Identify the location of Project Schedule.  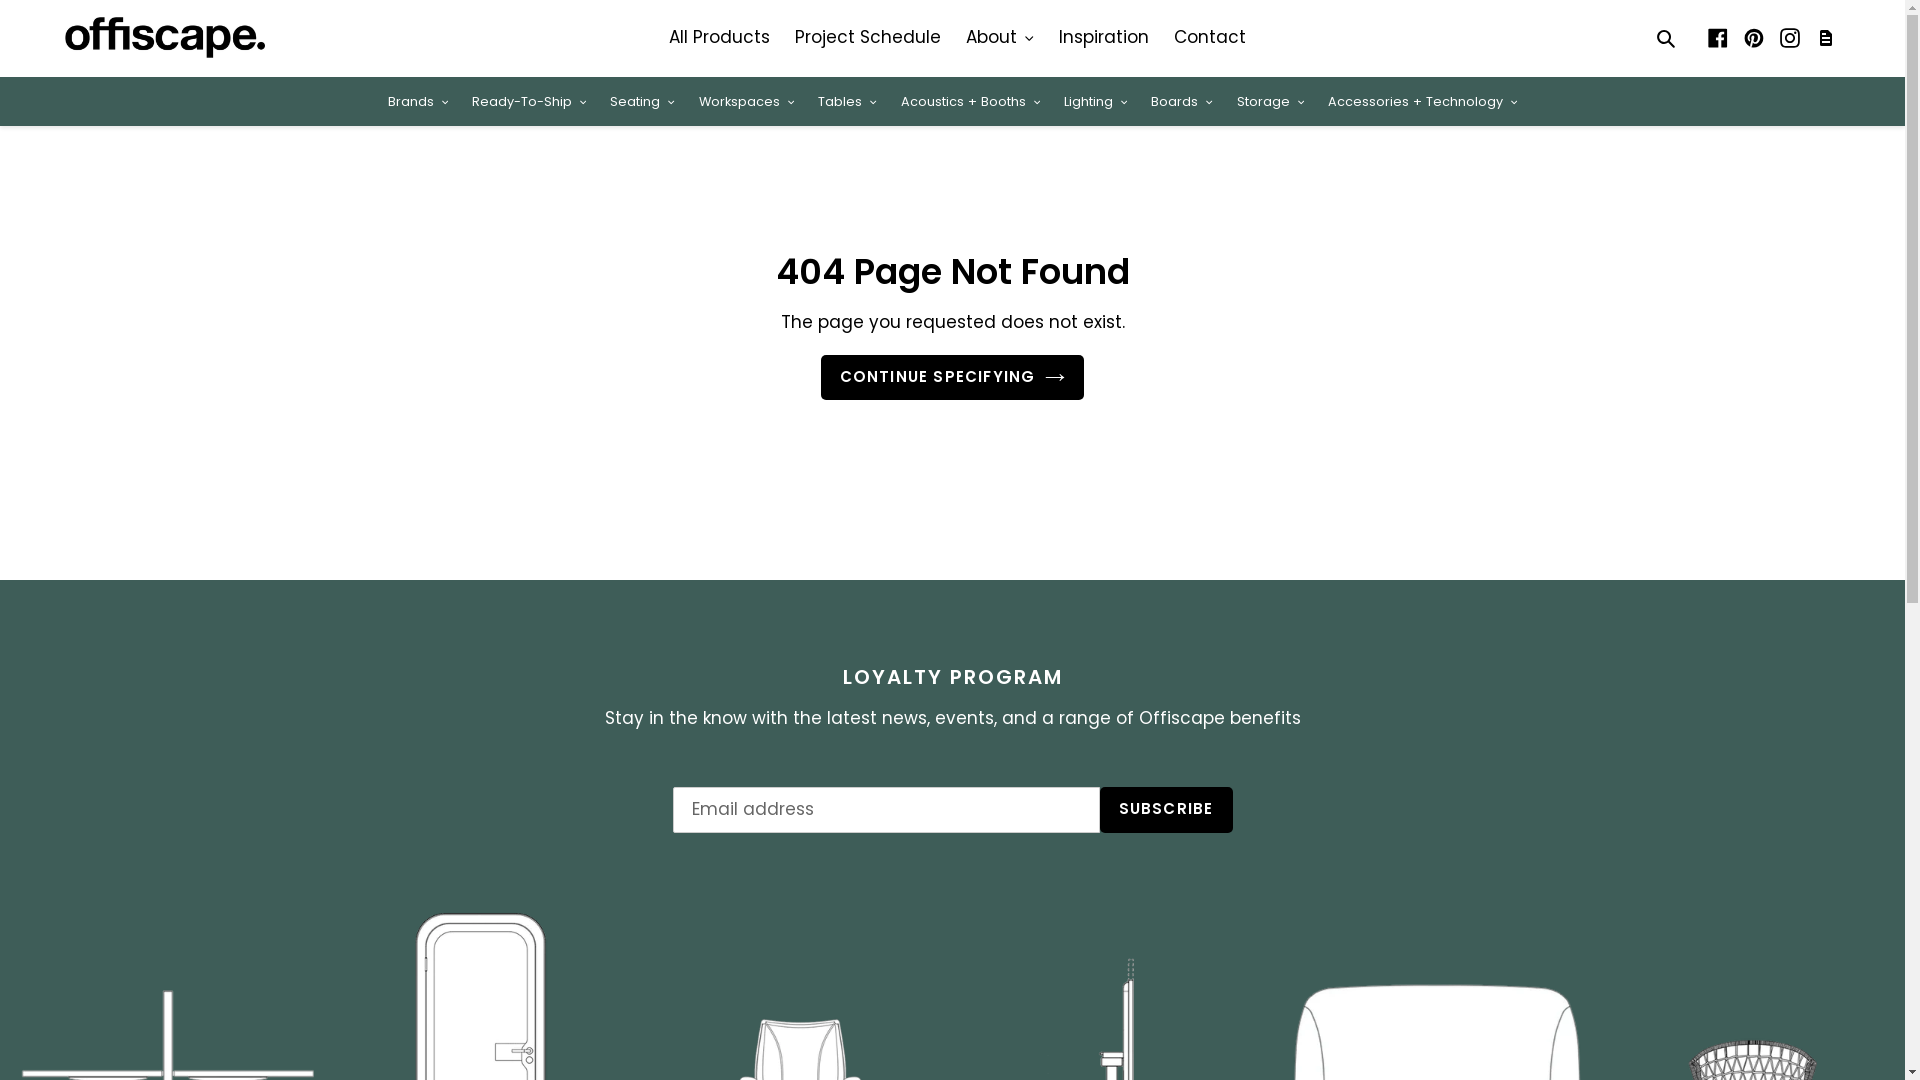
(1826, 37).